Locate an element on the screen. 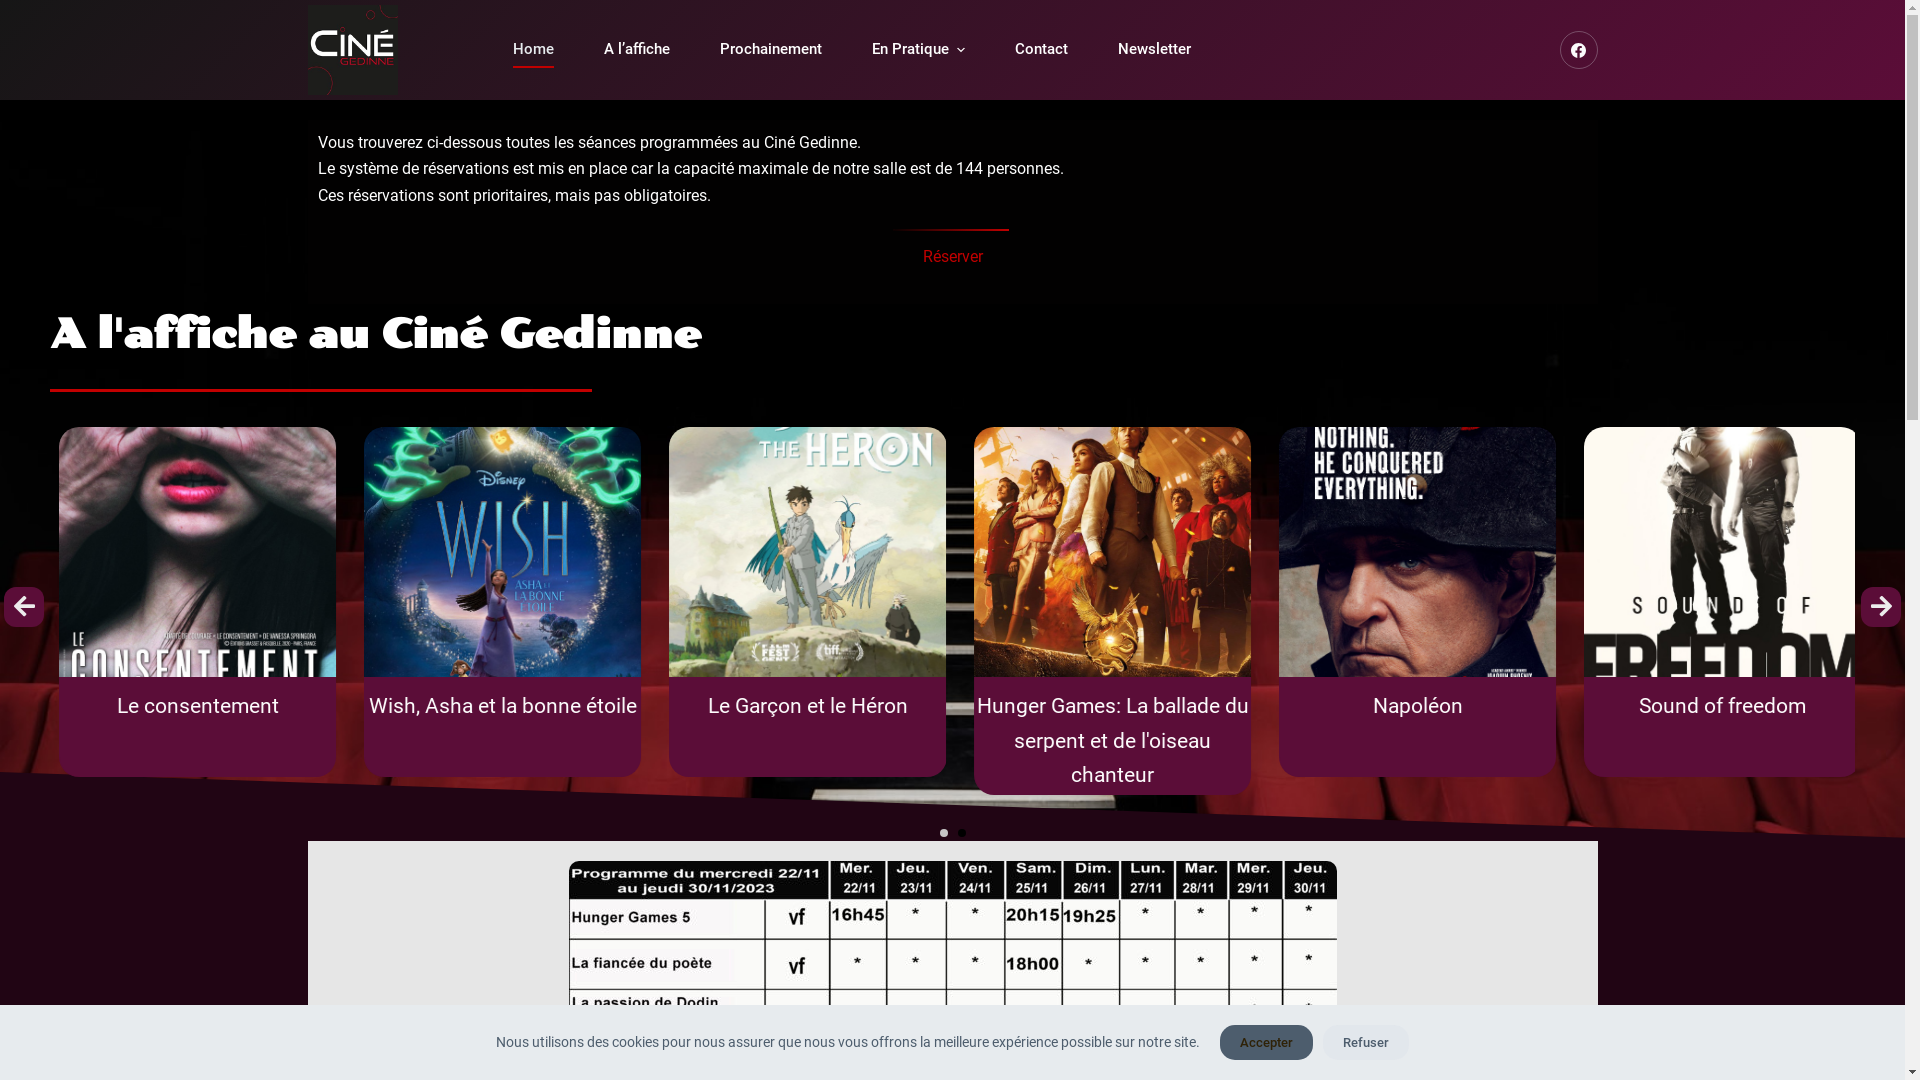 Image resolution: width=1920 pixels, height=1080 pixels. Le consentement is located at coordinates (798, 702).